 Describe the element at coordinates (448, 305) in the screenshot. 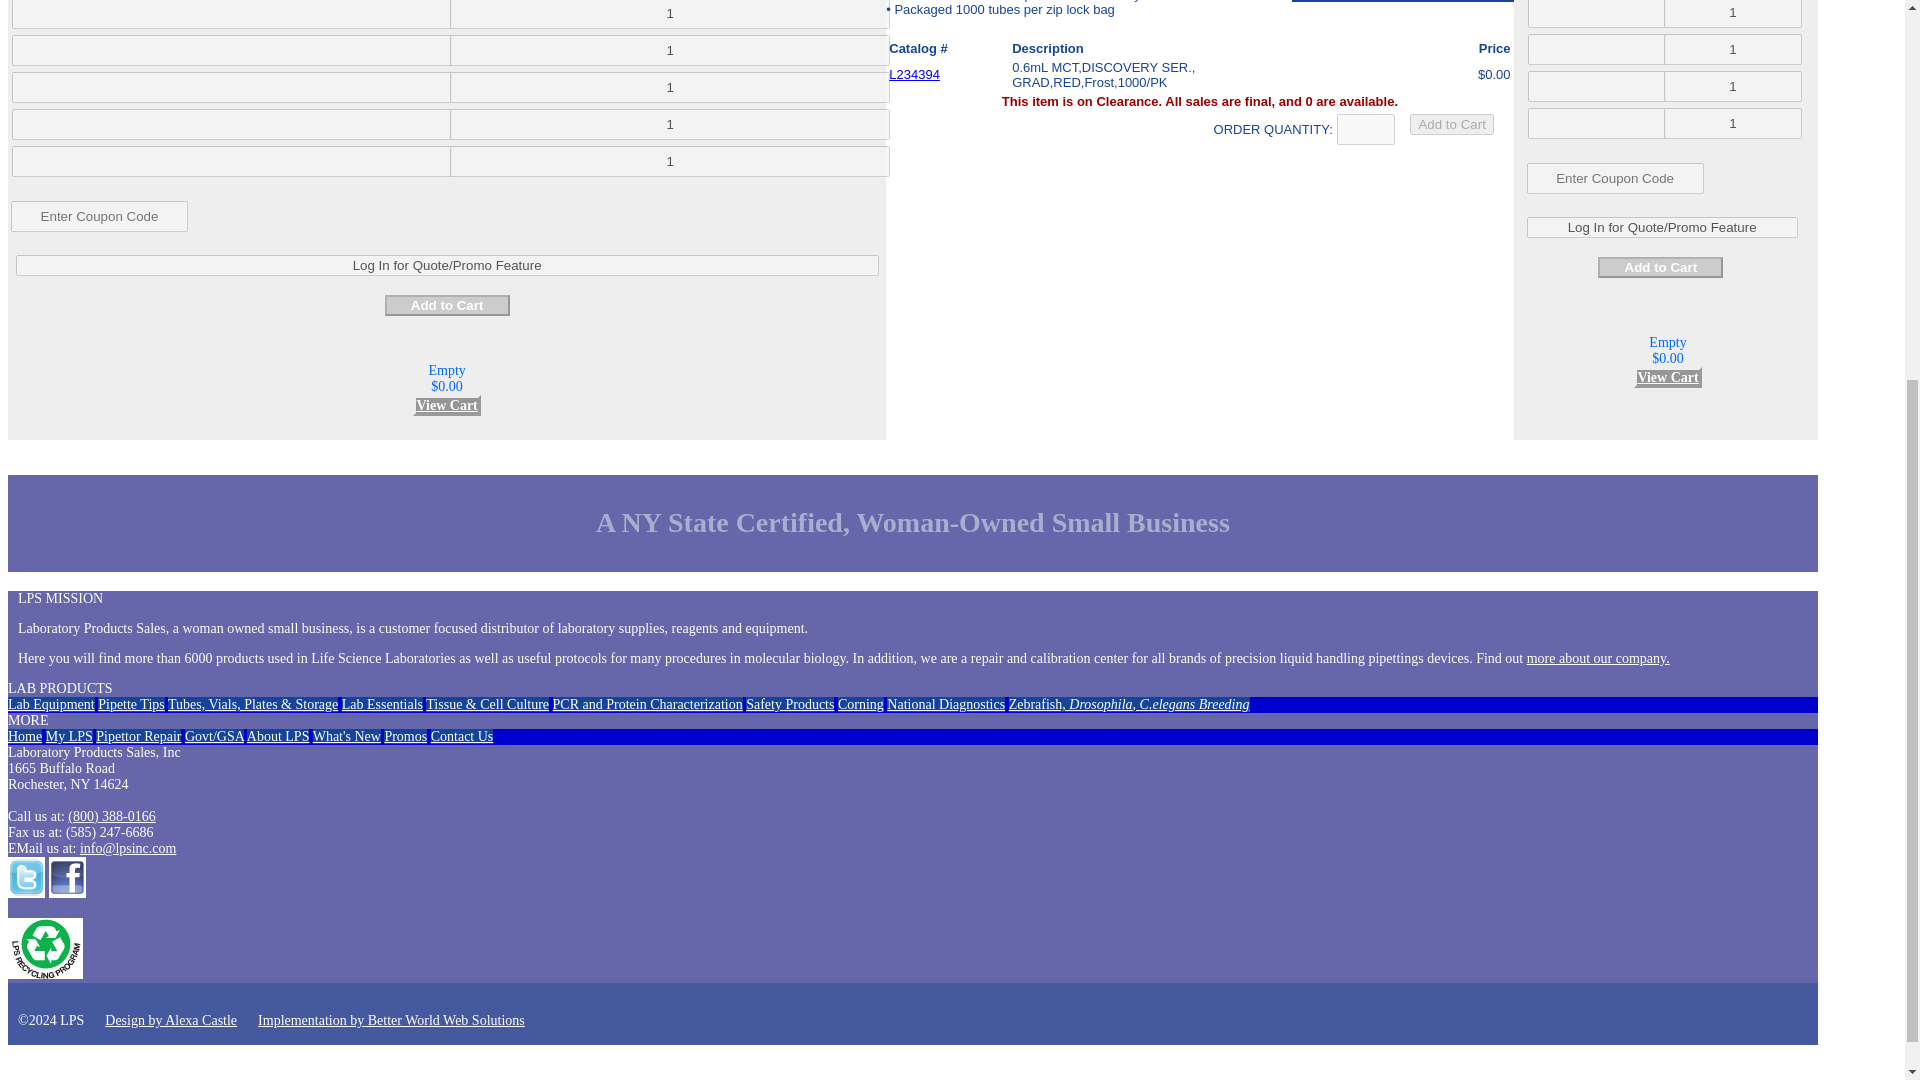

I see `Add to Cart` at that location.